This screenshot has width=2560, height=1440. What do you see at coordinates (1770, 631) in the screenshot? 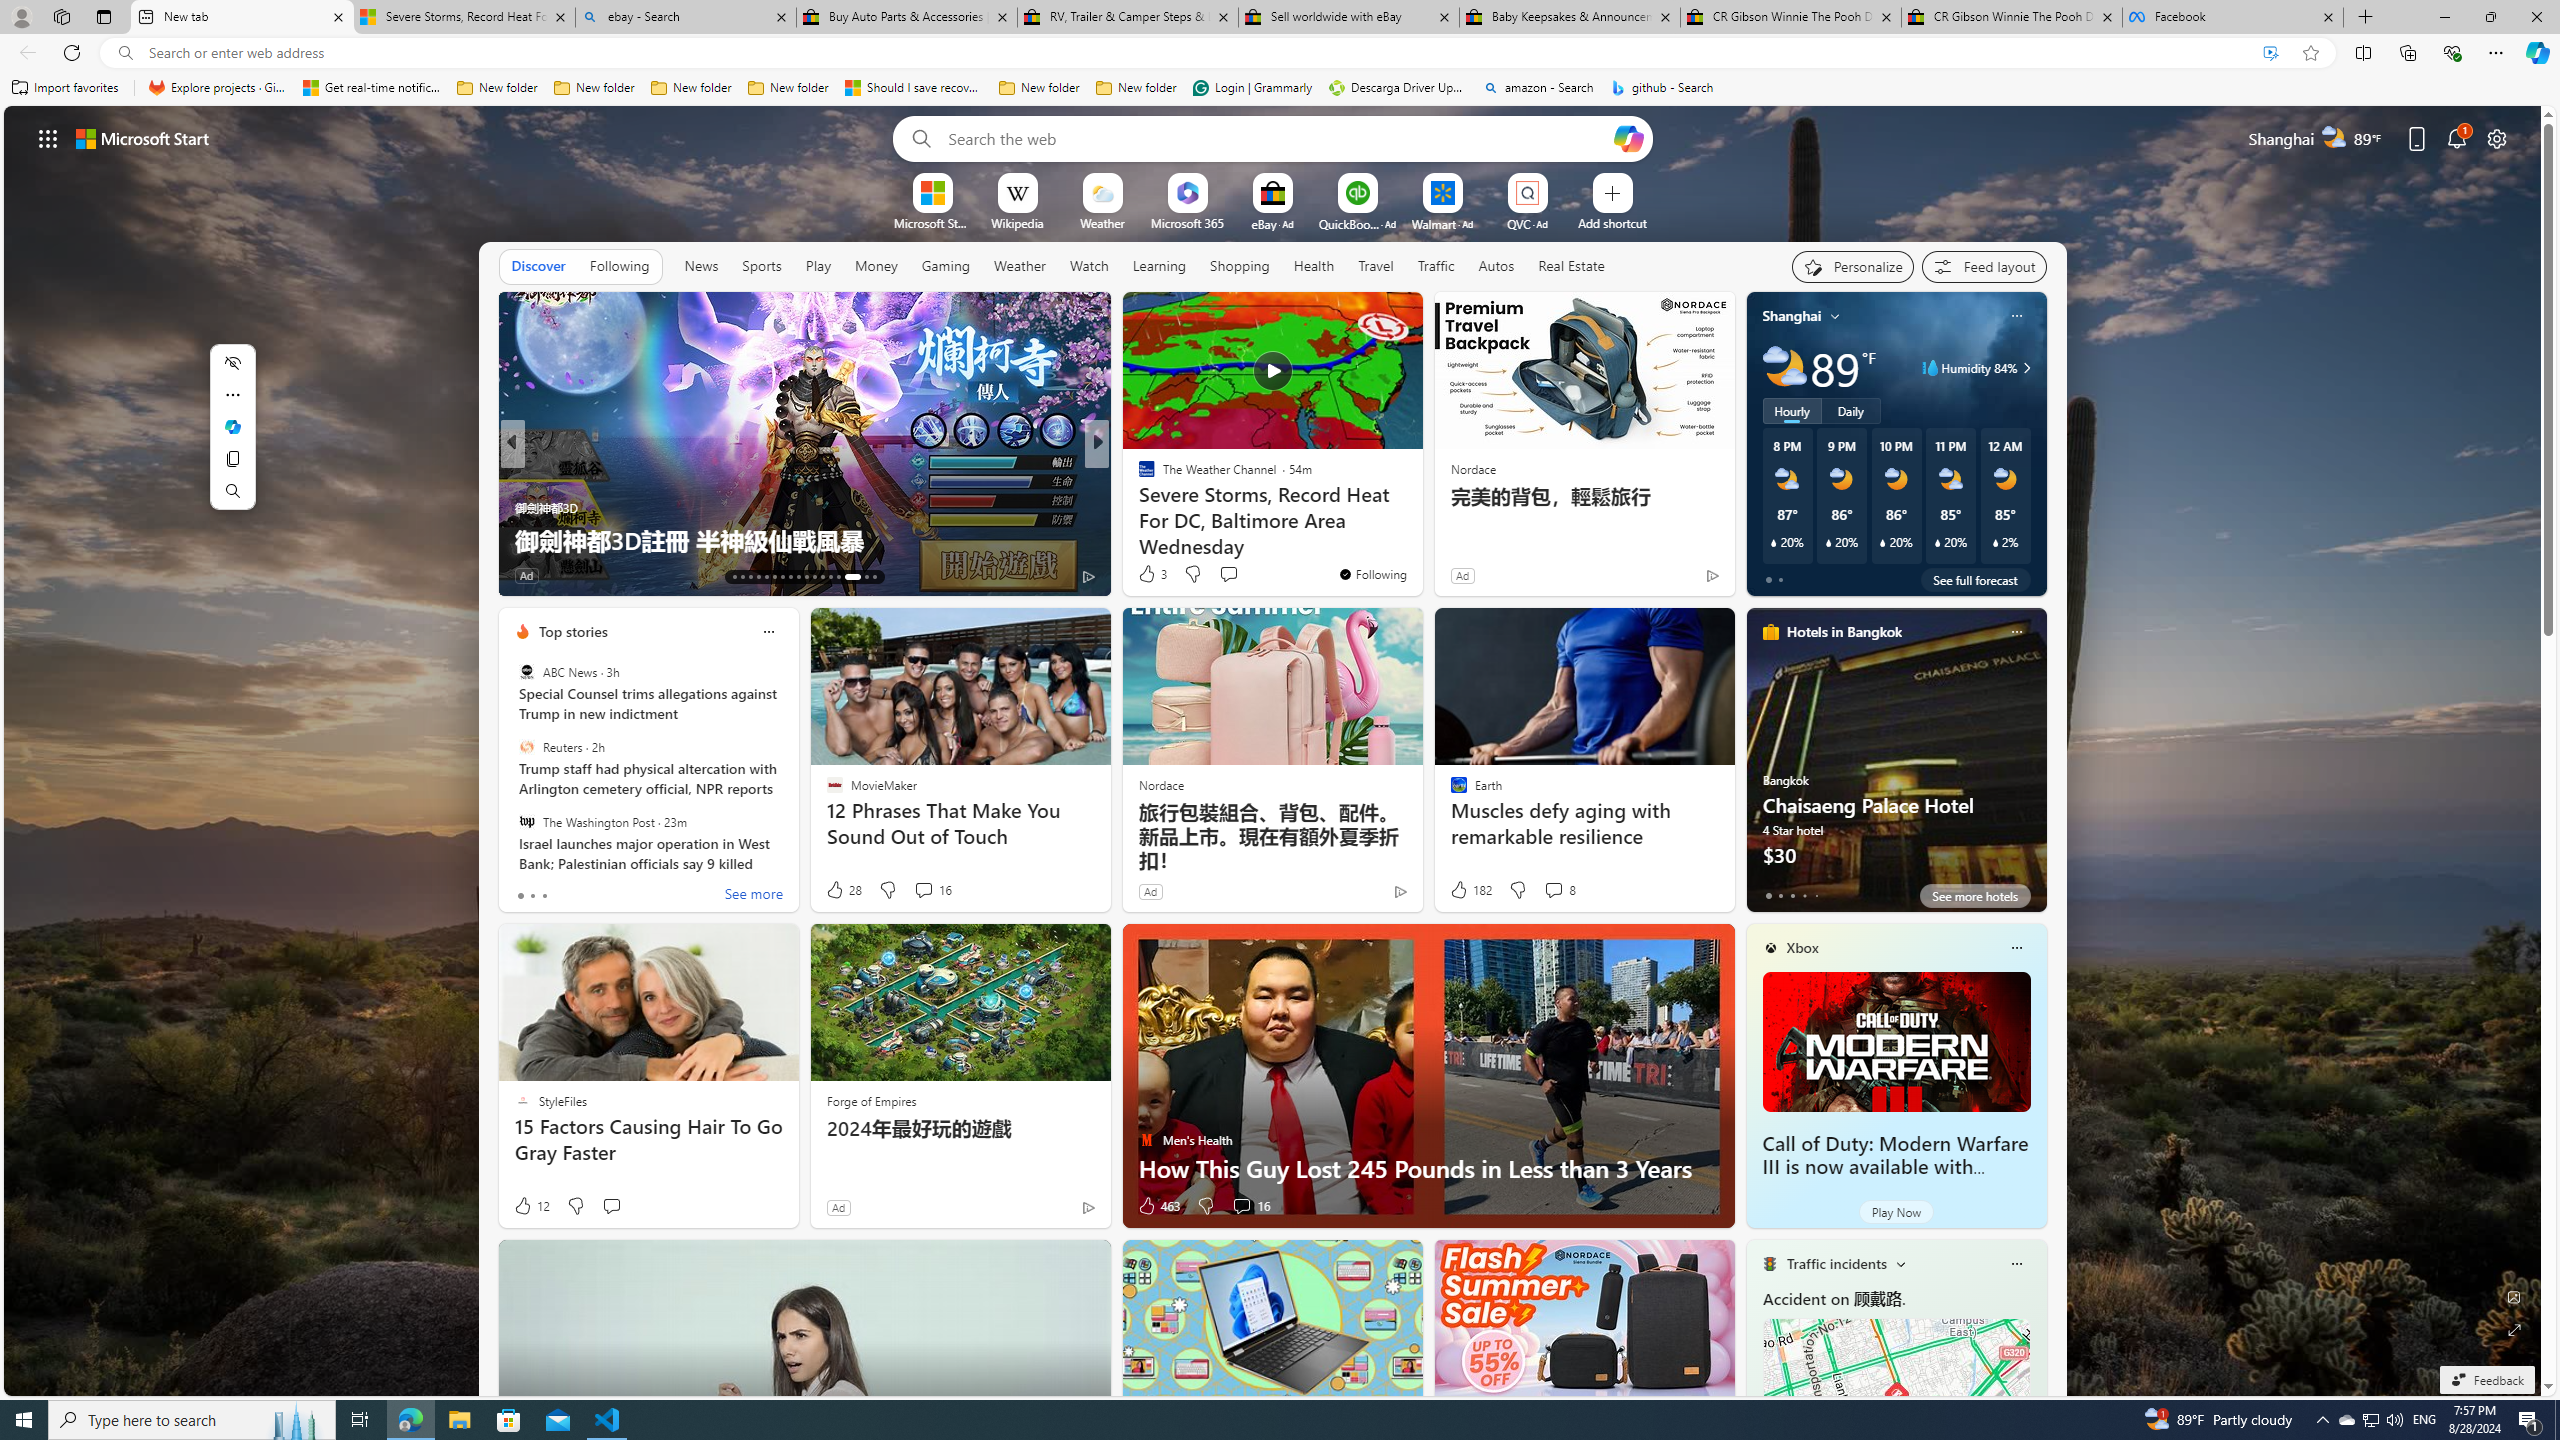
I see `hotels-header-icon` at bounding box center [1770, 631].